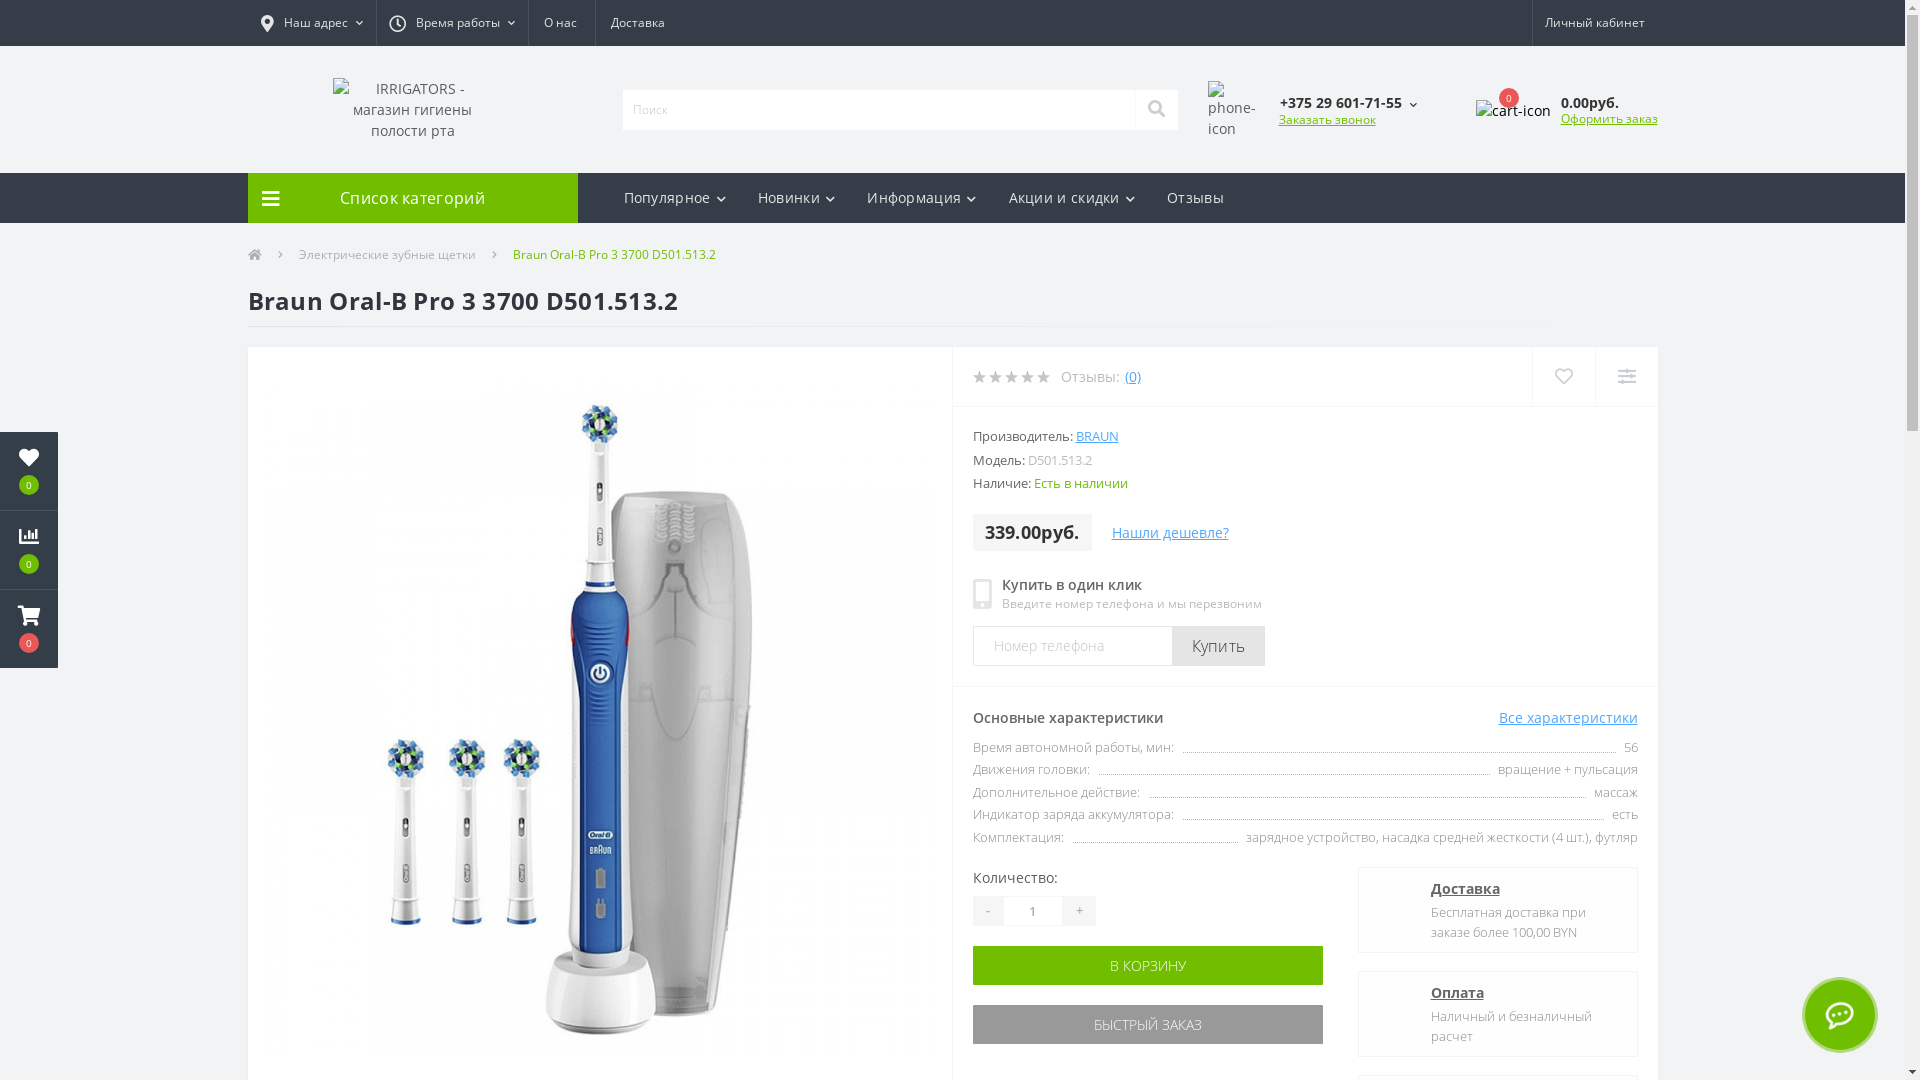 This screenshot has width=1920, height=1080. I want to click on -, so click(987, 911).